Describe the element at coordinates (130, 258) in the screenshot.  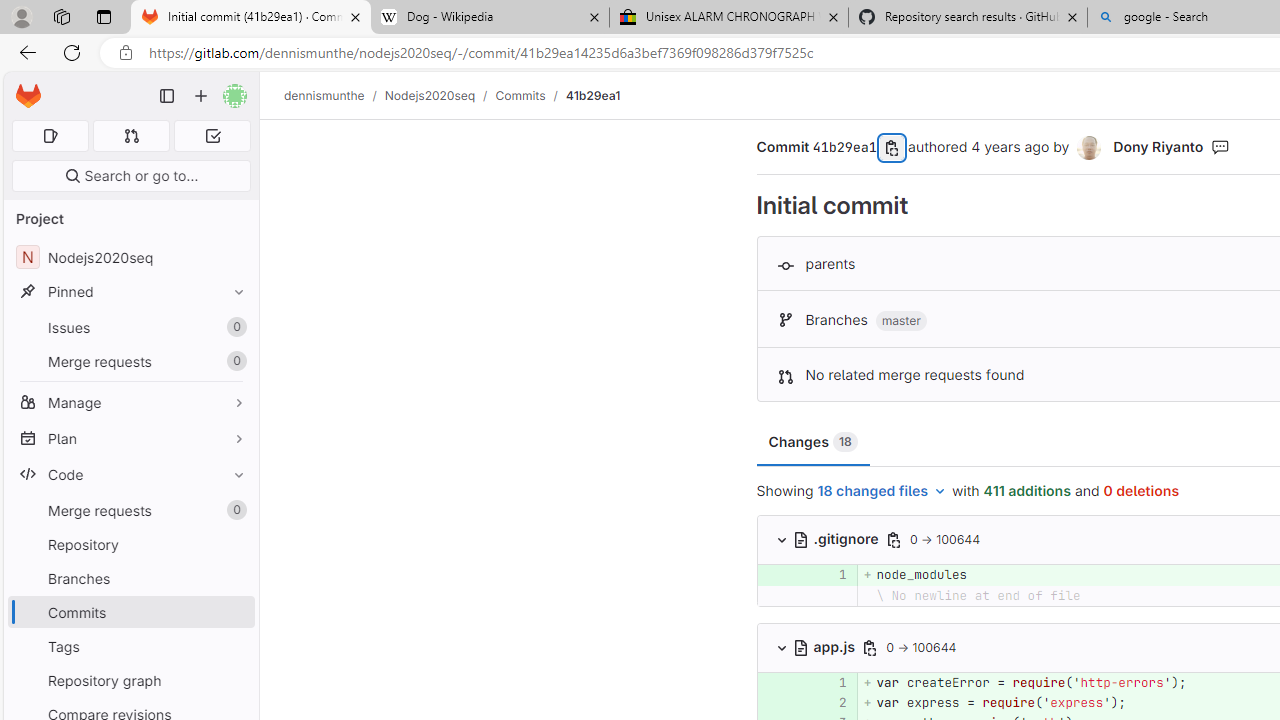
I see `NNodejs2020seq` at that location.